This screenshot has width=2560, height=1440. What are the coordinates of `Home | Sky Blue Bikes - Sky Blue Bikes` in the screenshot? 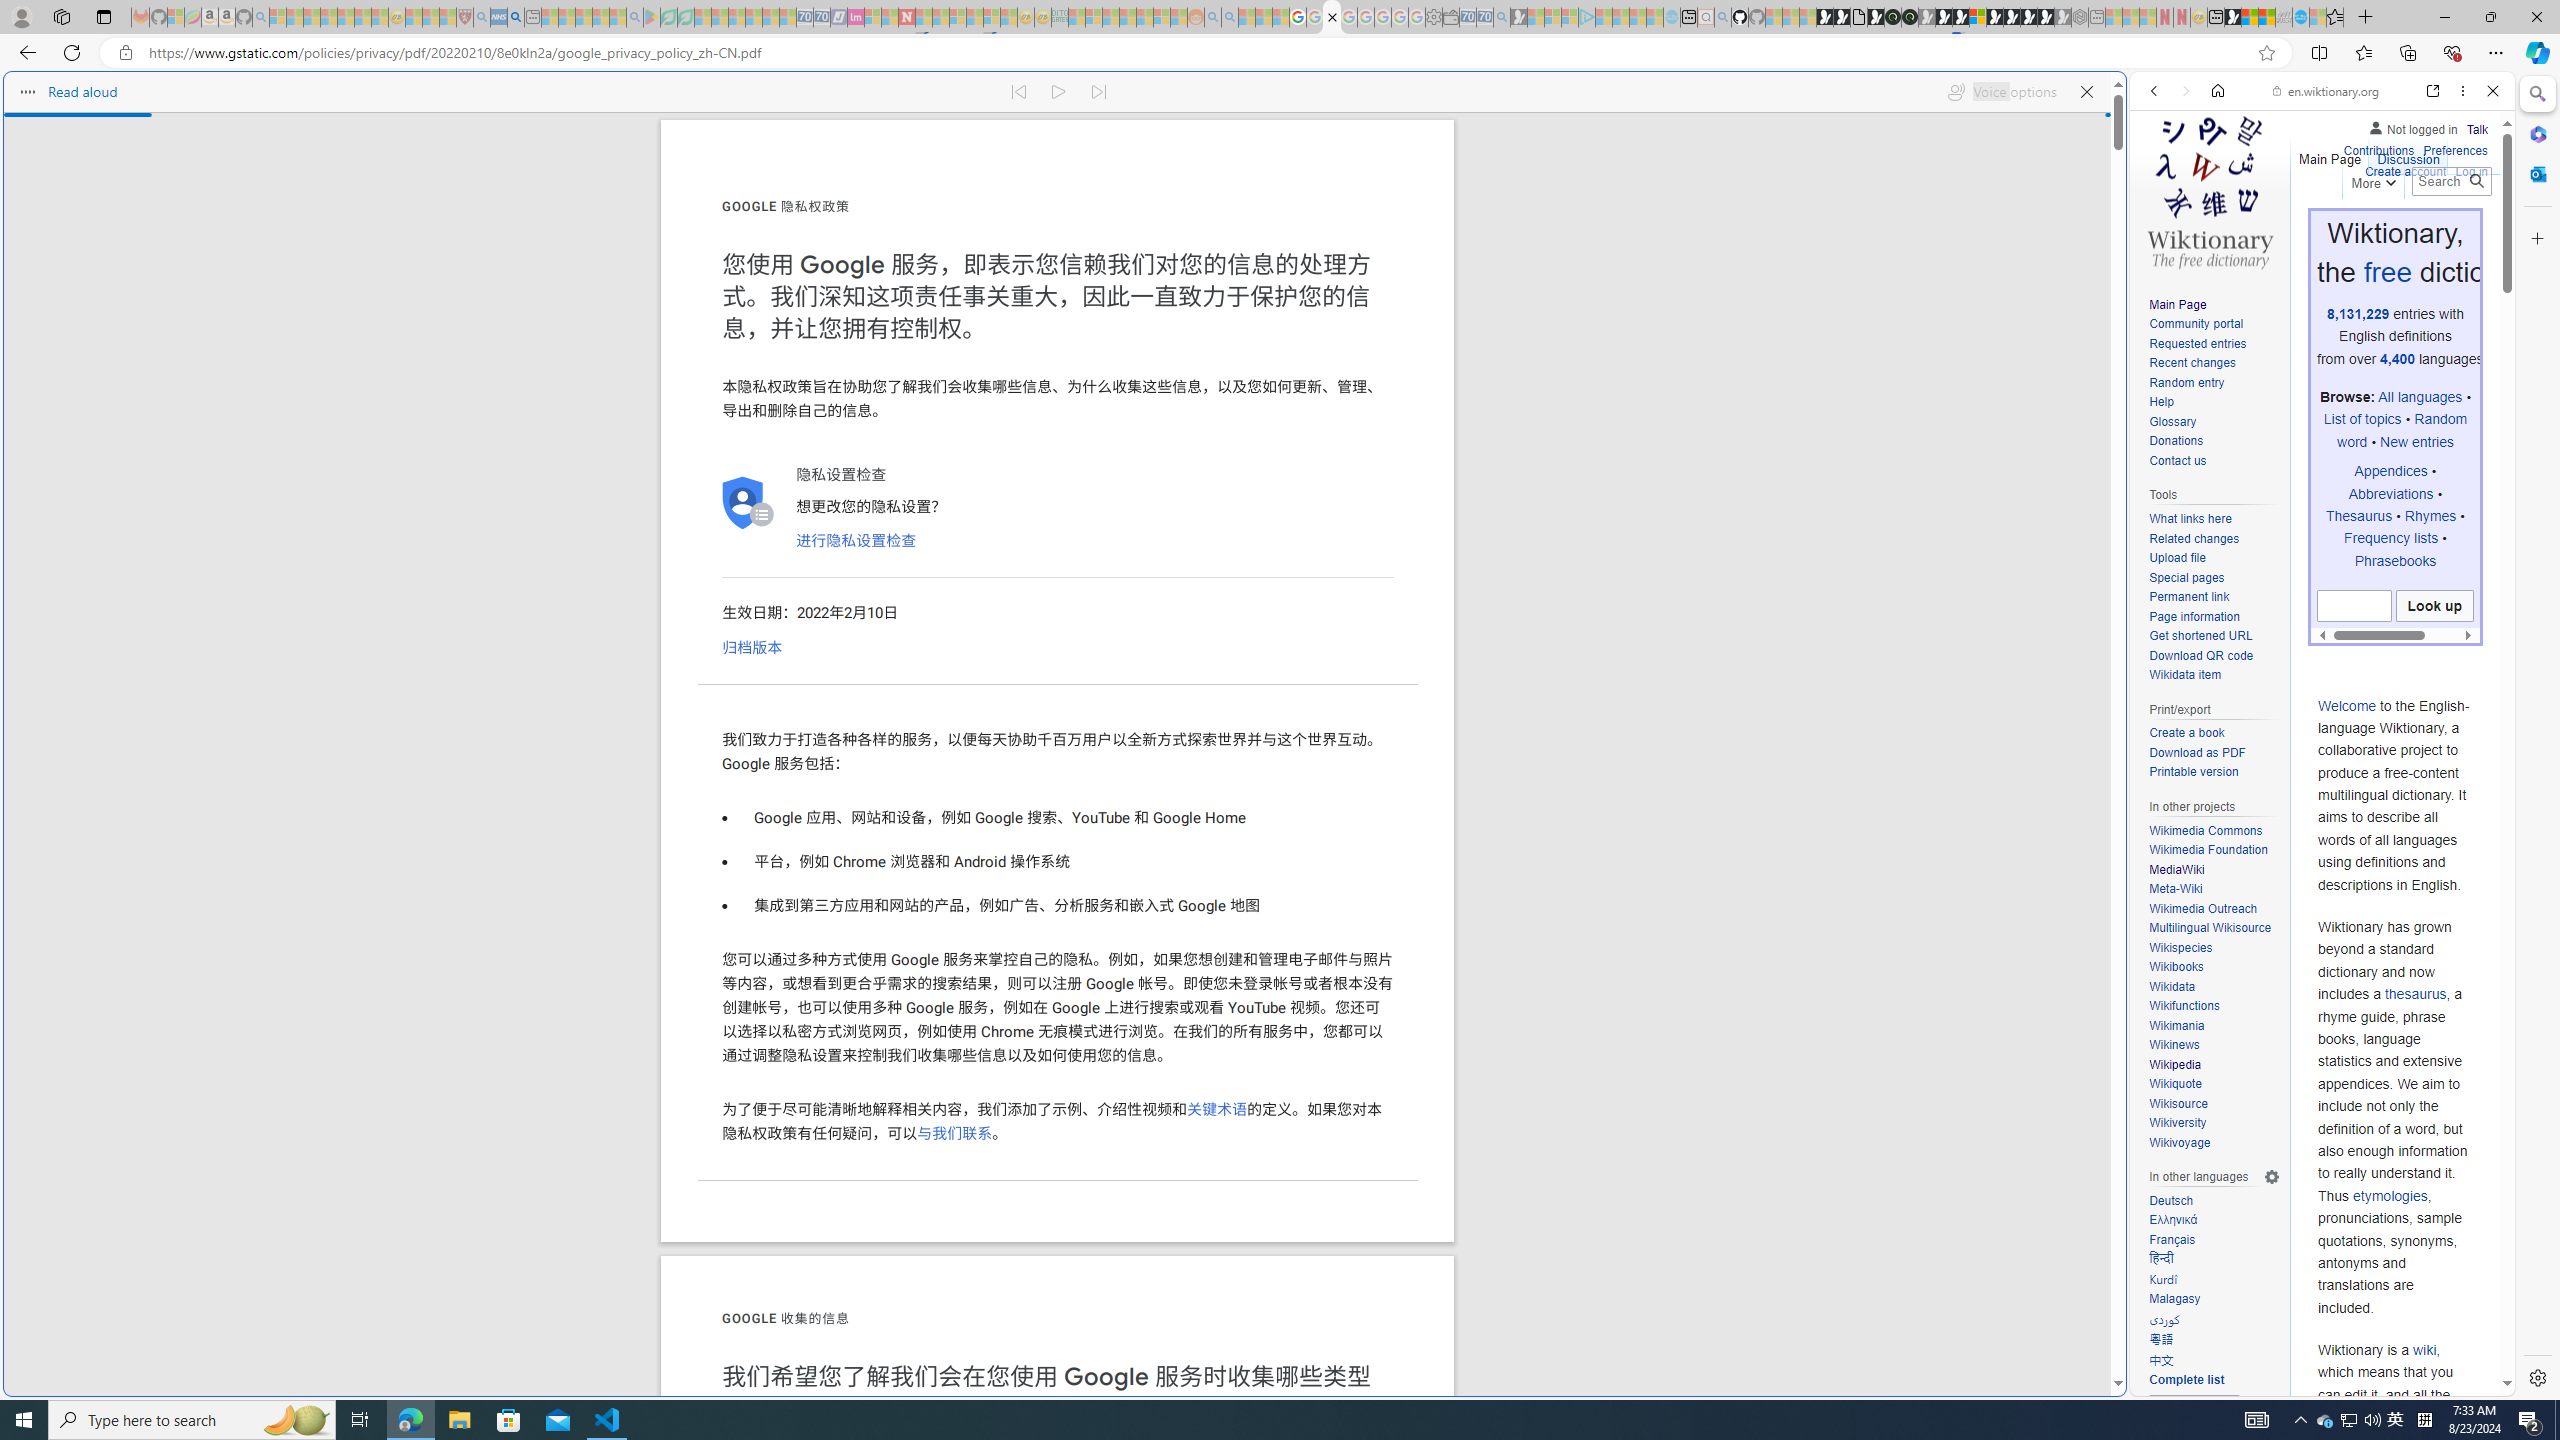 It's located at (1966, 426).